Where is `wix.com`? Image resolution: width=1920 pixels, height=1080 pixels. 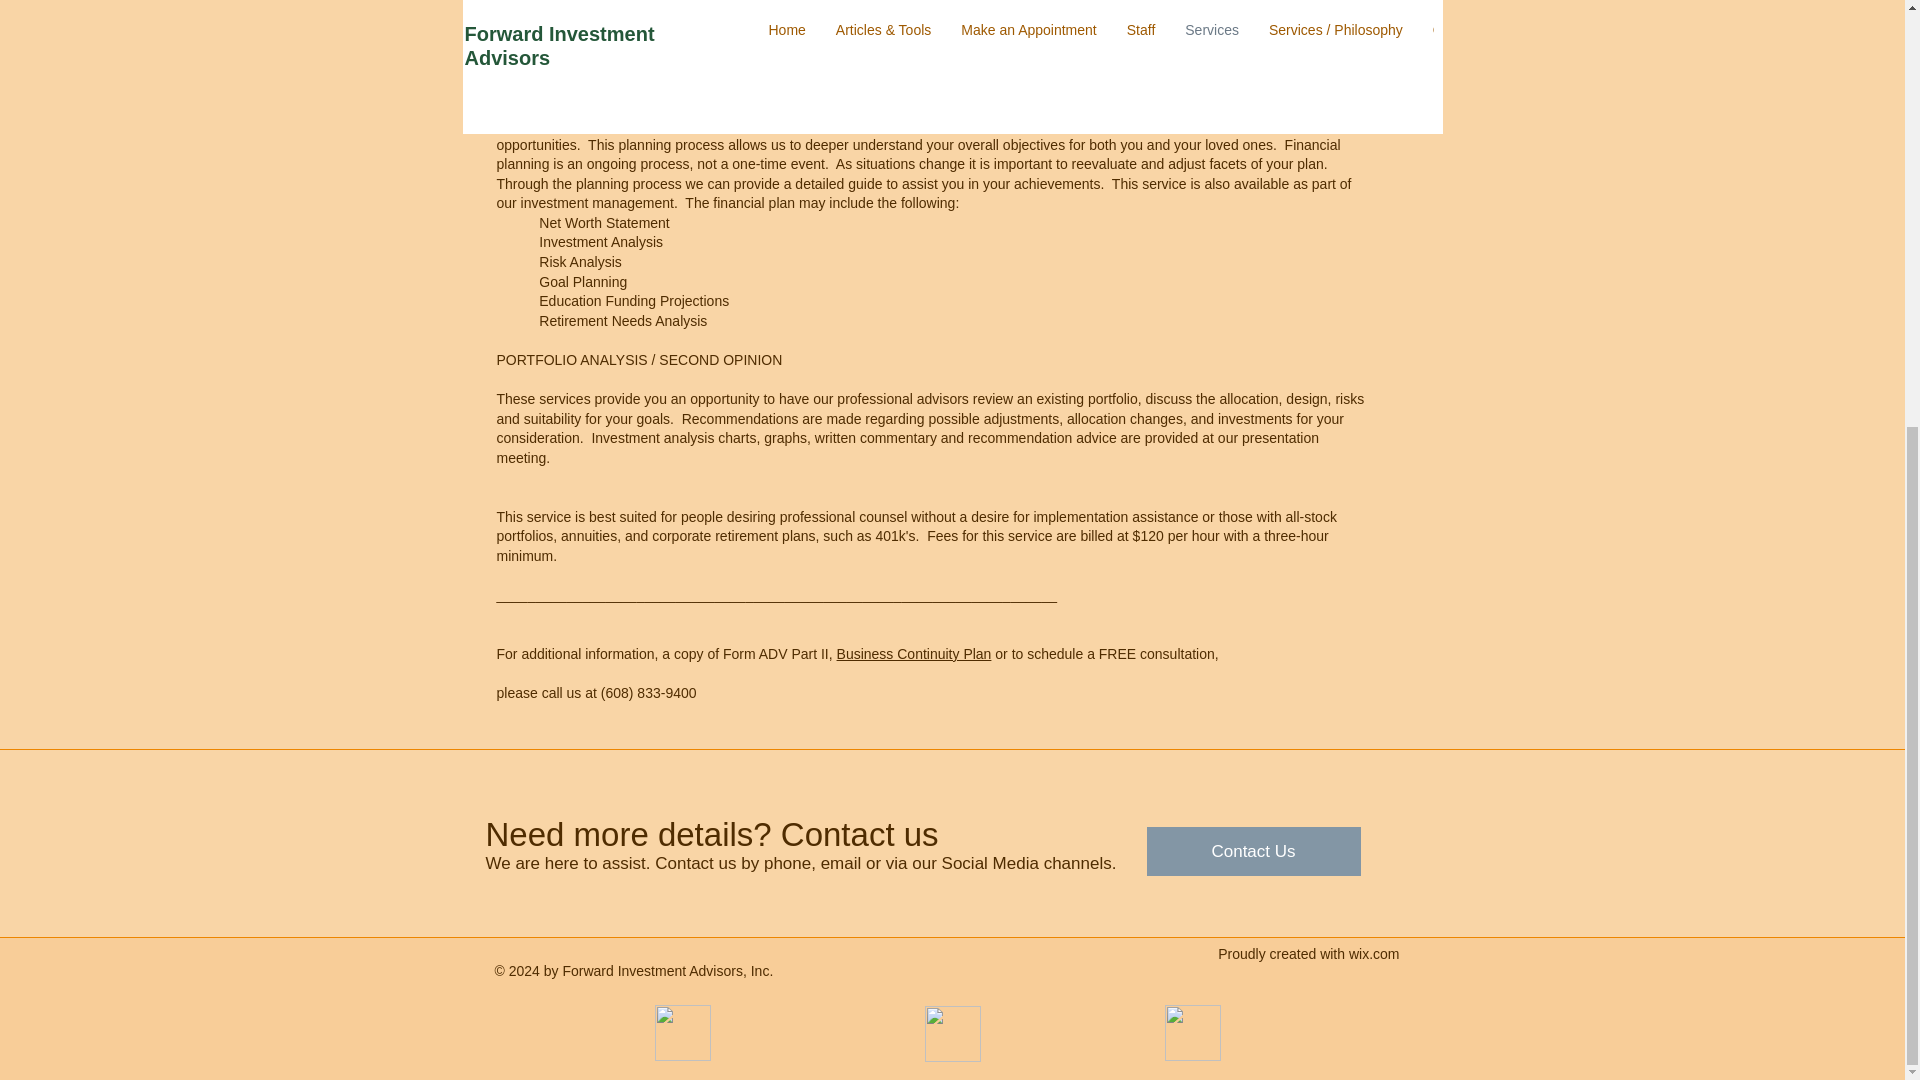 wix.com is located at coordinates (1374, 954).